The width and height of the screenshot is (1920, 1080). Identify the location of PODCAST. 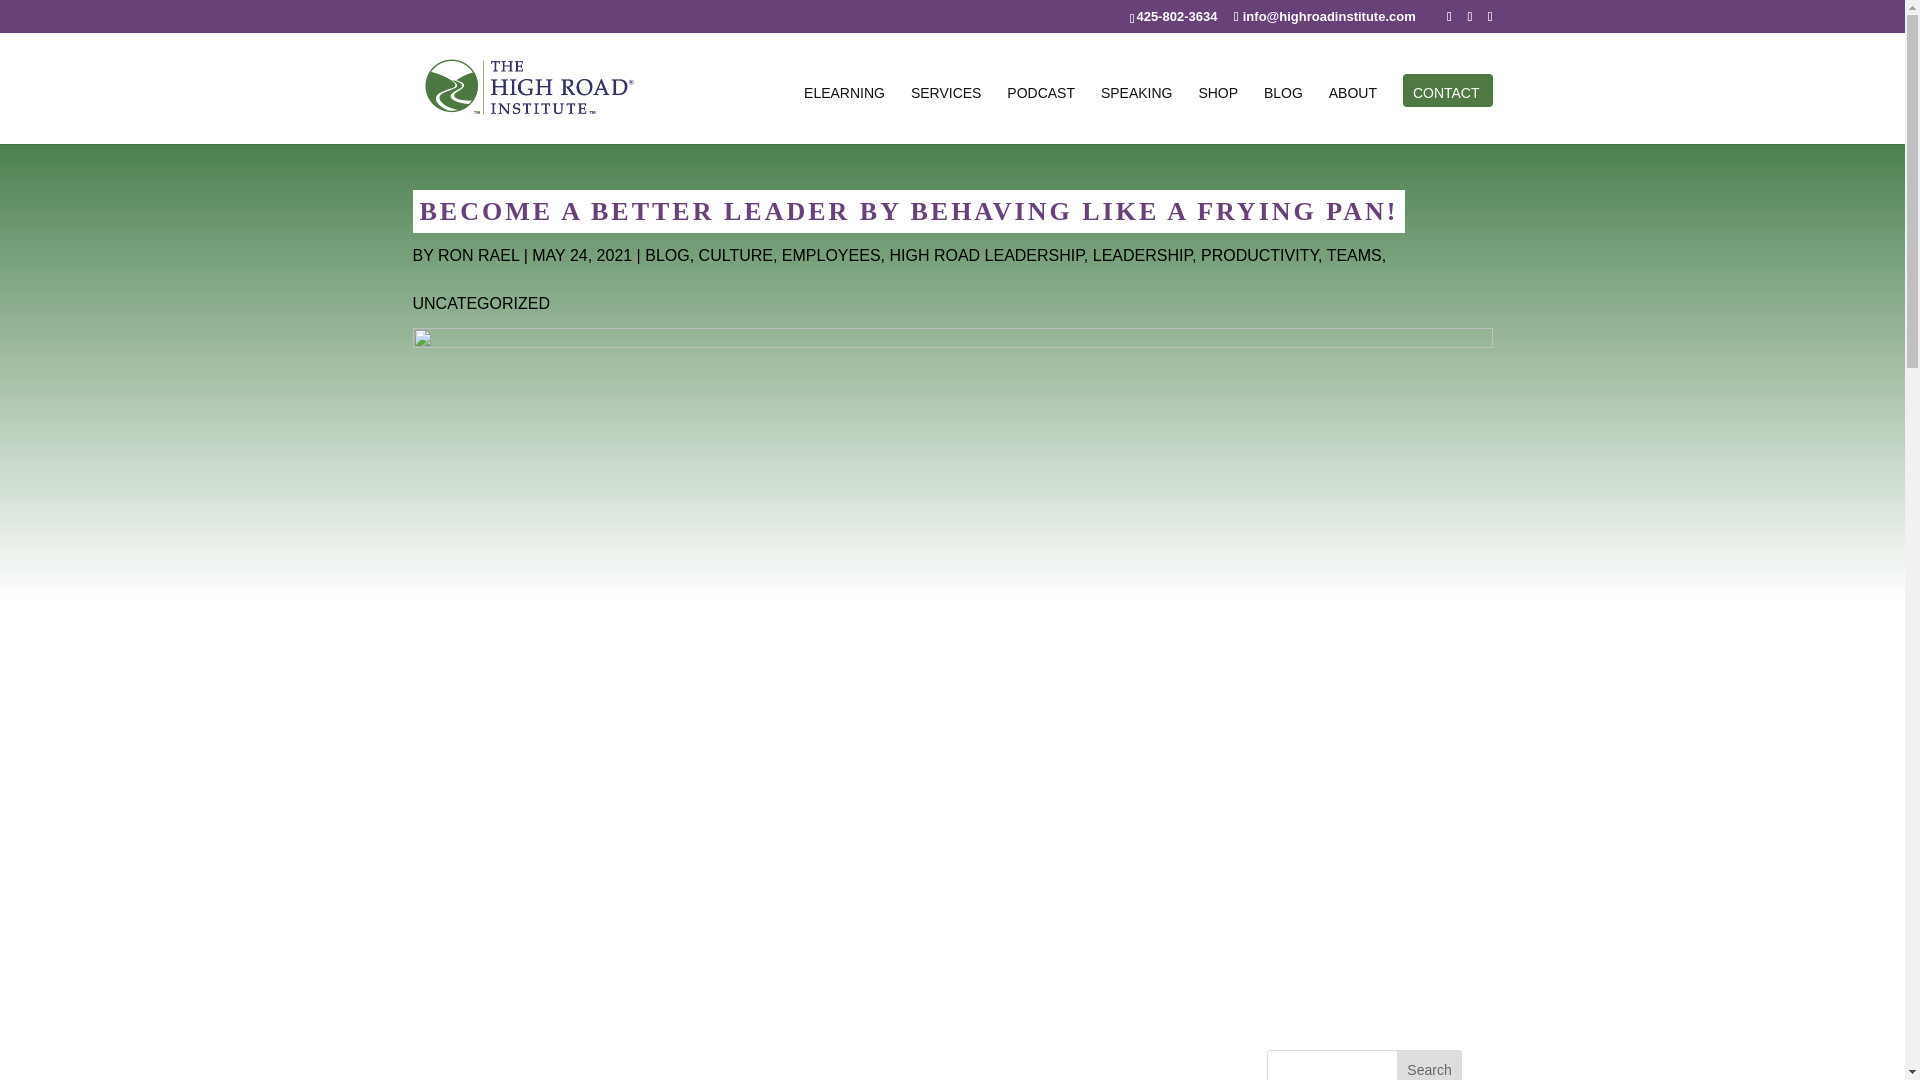
(1040, 114).